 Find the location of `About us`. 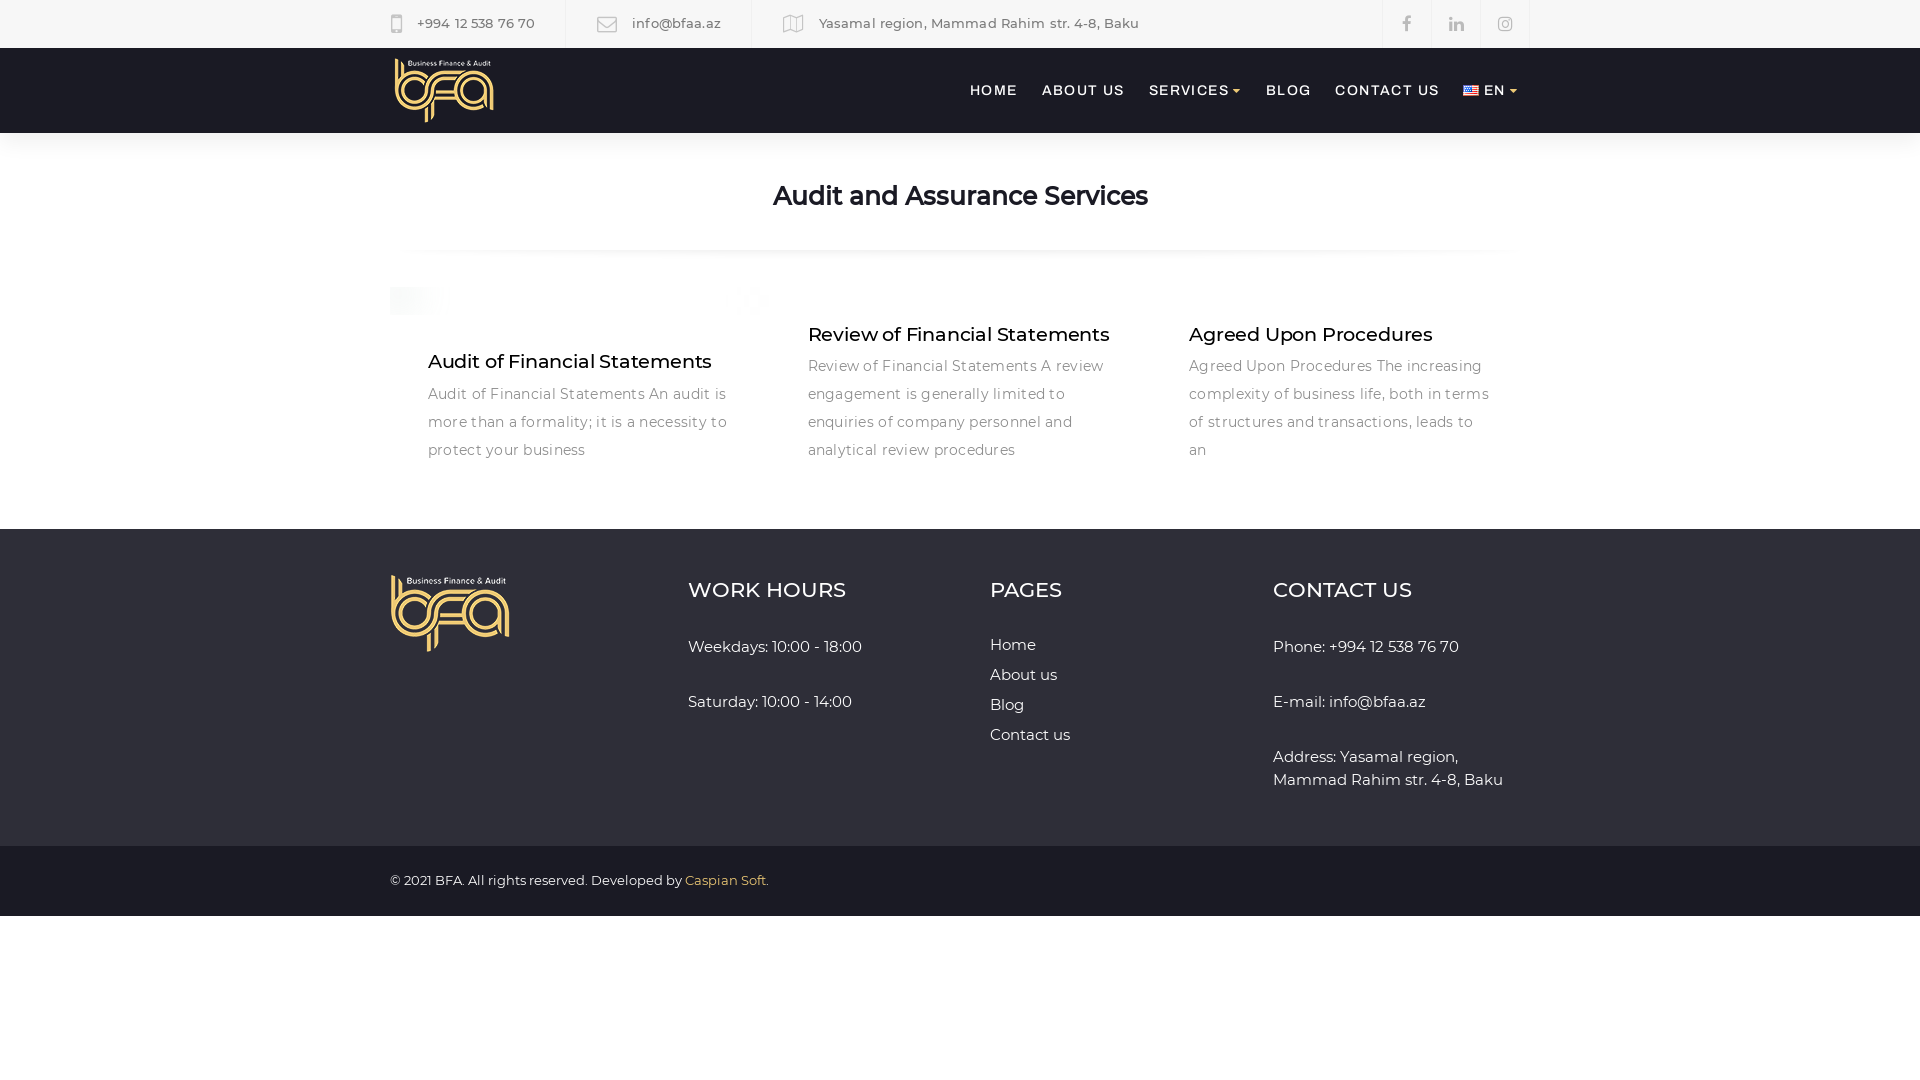

About us is located at coordinates (1024, 674).